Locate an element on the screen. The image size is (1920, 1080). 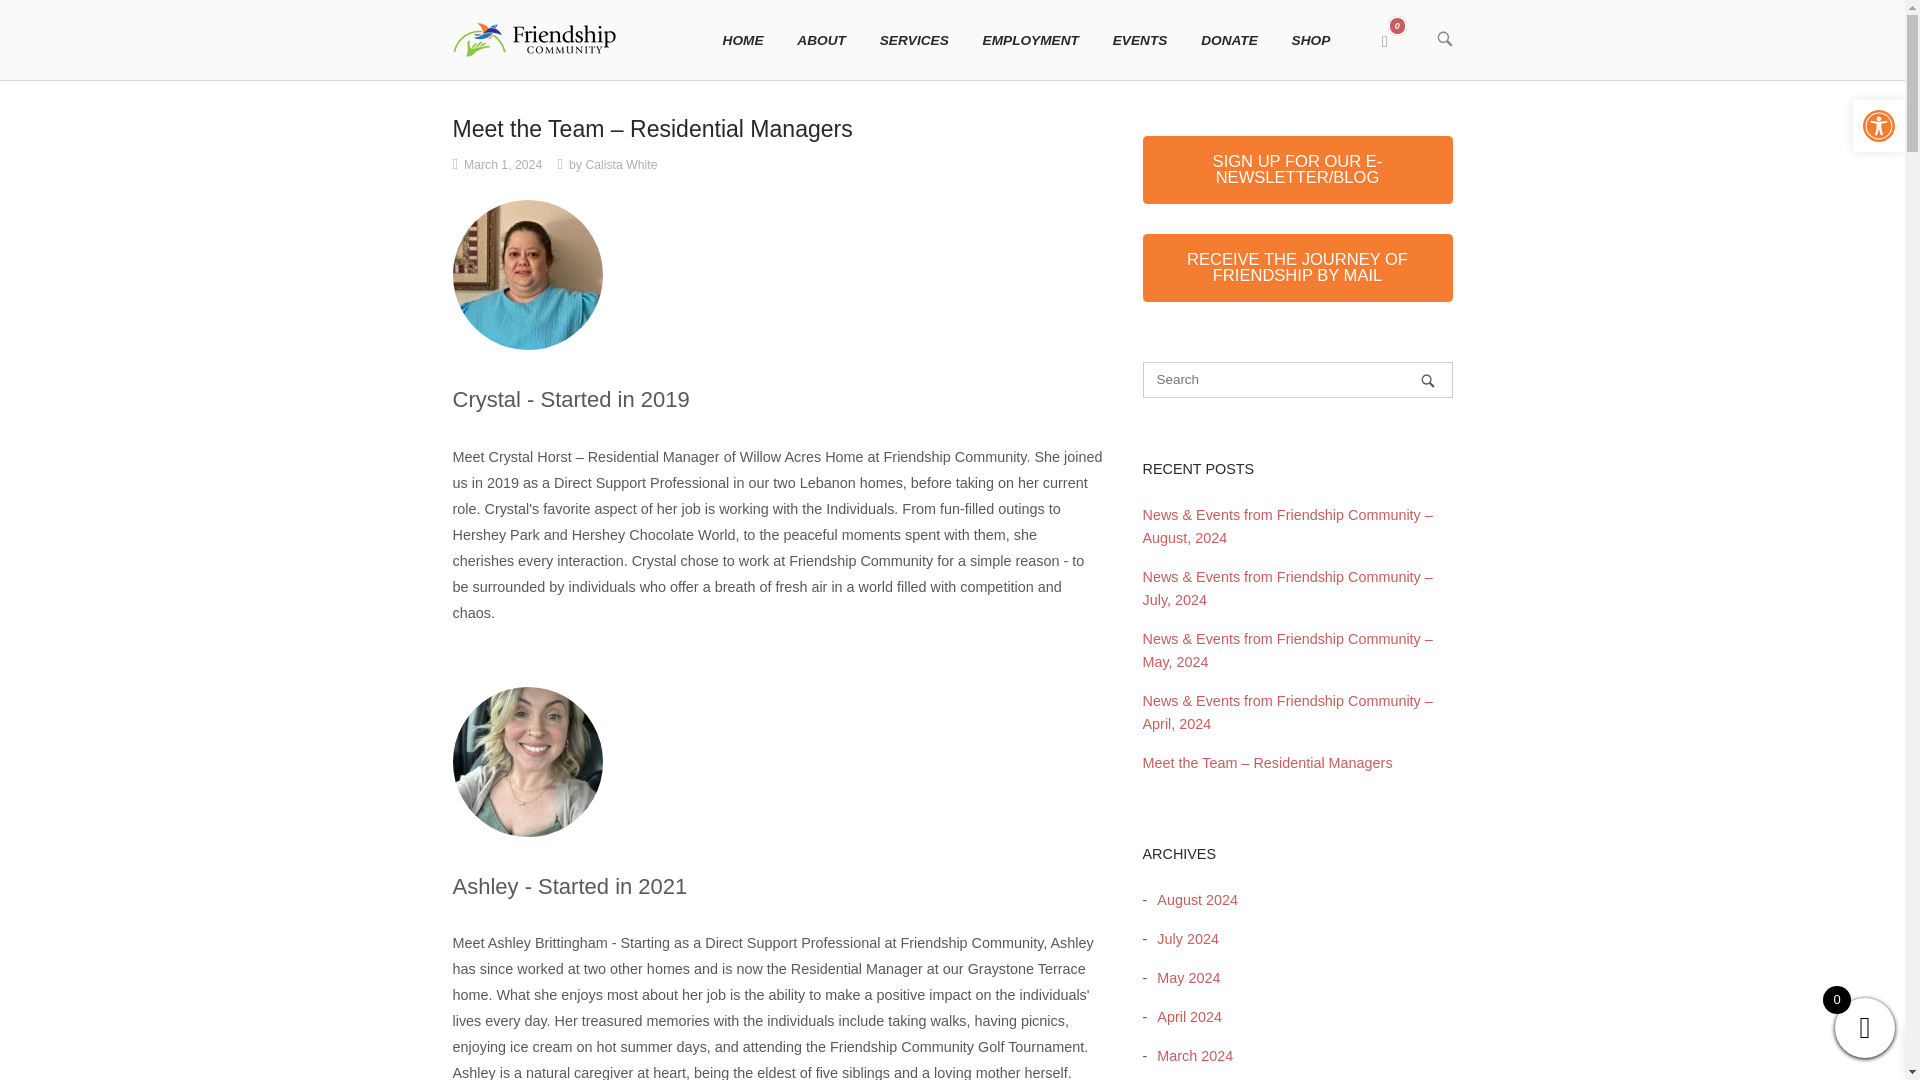
ABOUT is located at coordinates (820, 40).